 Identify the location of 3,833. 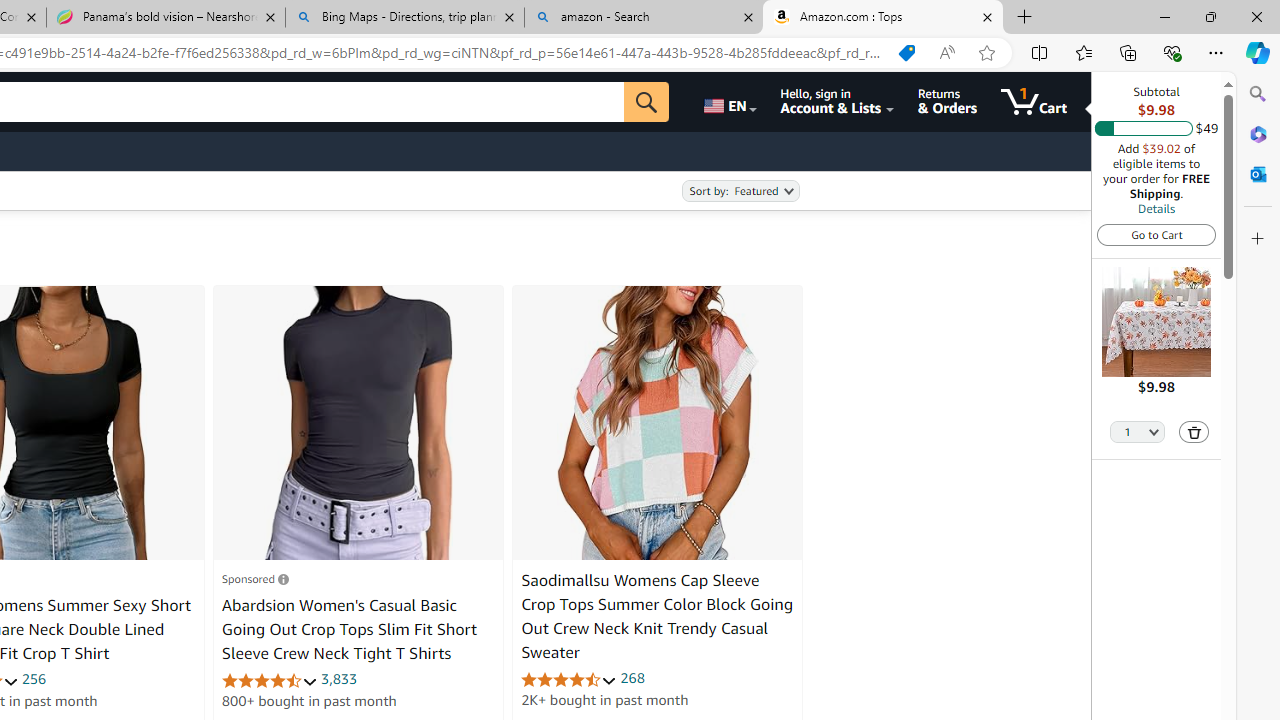
(339, 678).